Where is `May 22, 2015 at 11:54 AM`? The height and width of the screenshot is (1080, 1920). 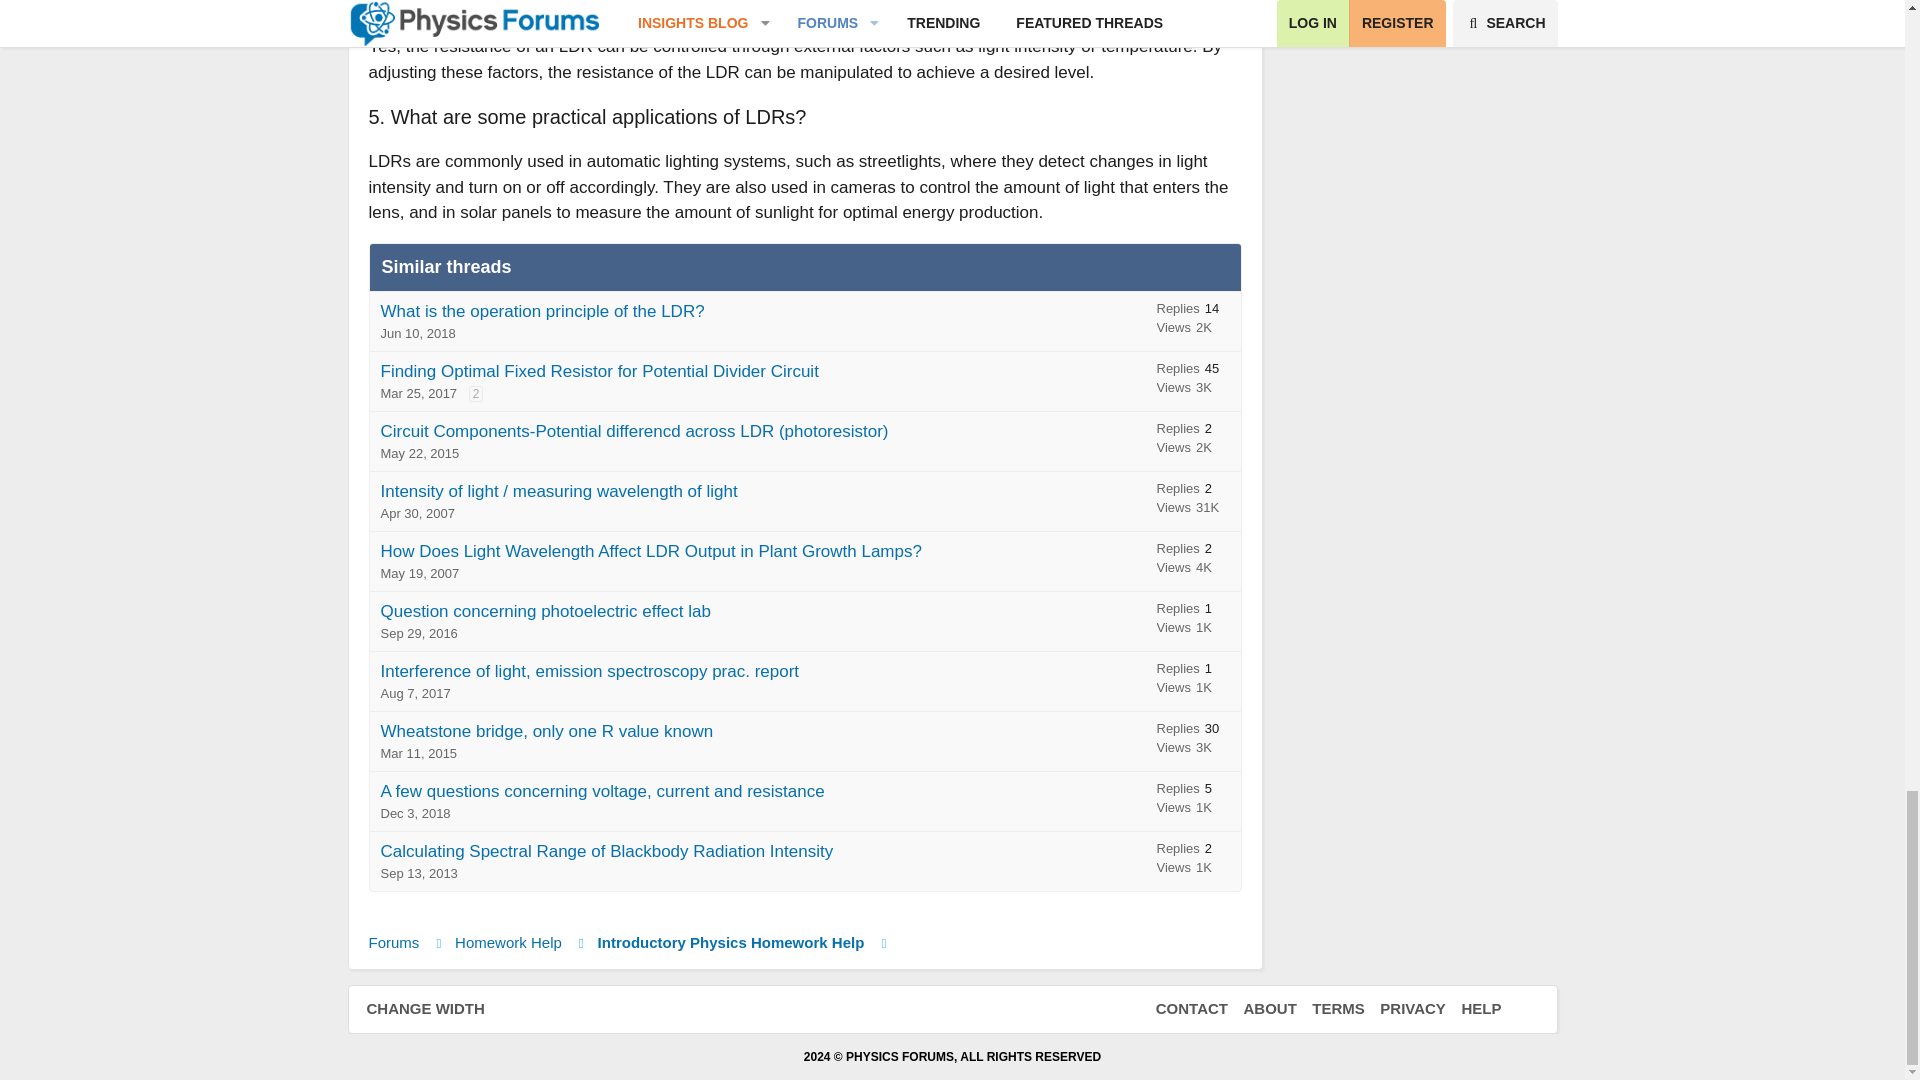 May 22, 2015 at 11:54 AM is located at coordinates (419, 454).